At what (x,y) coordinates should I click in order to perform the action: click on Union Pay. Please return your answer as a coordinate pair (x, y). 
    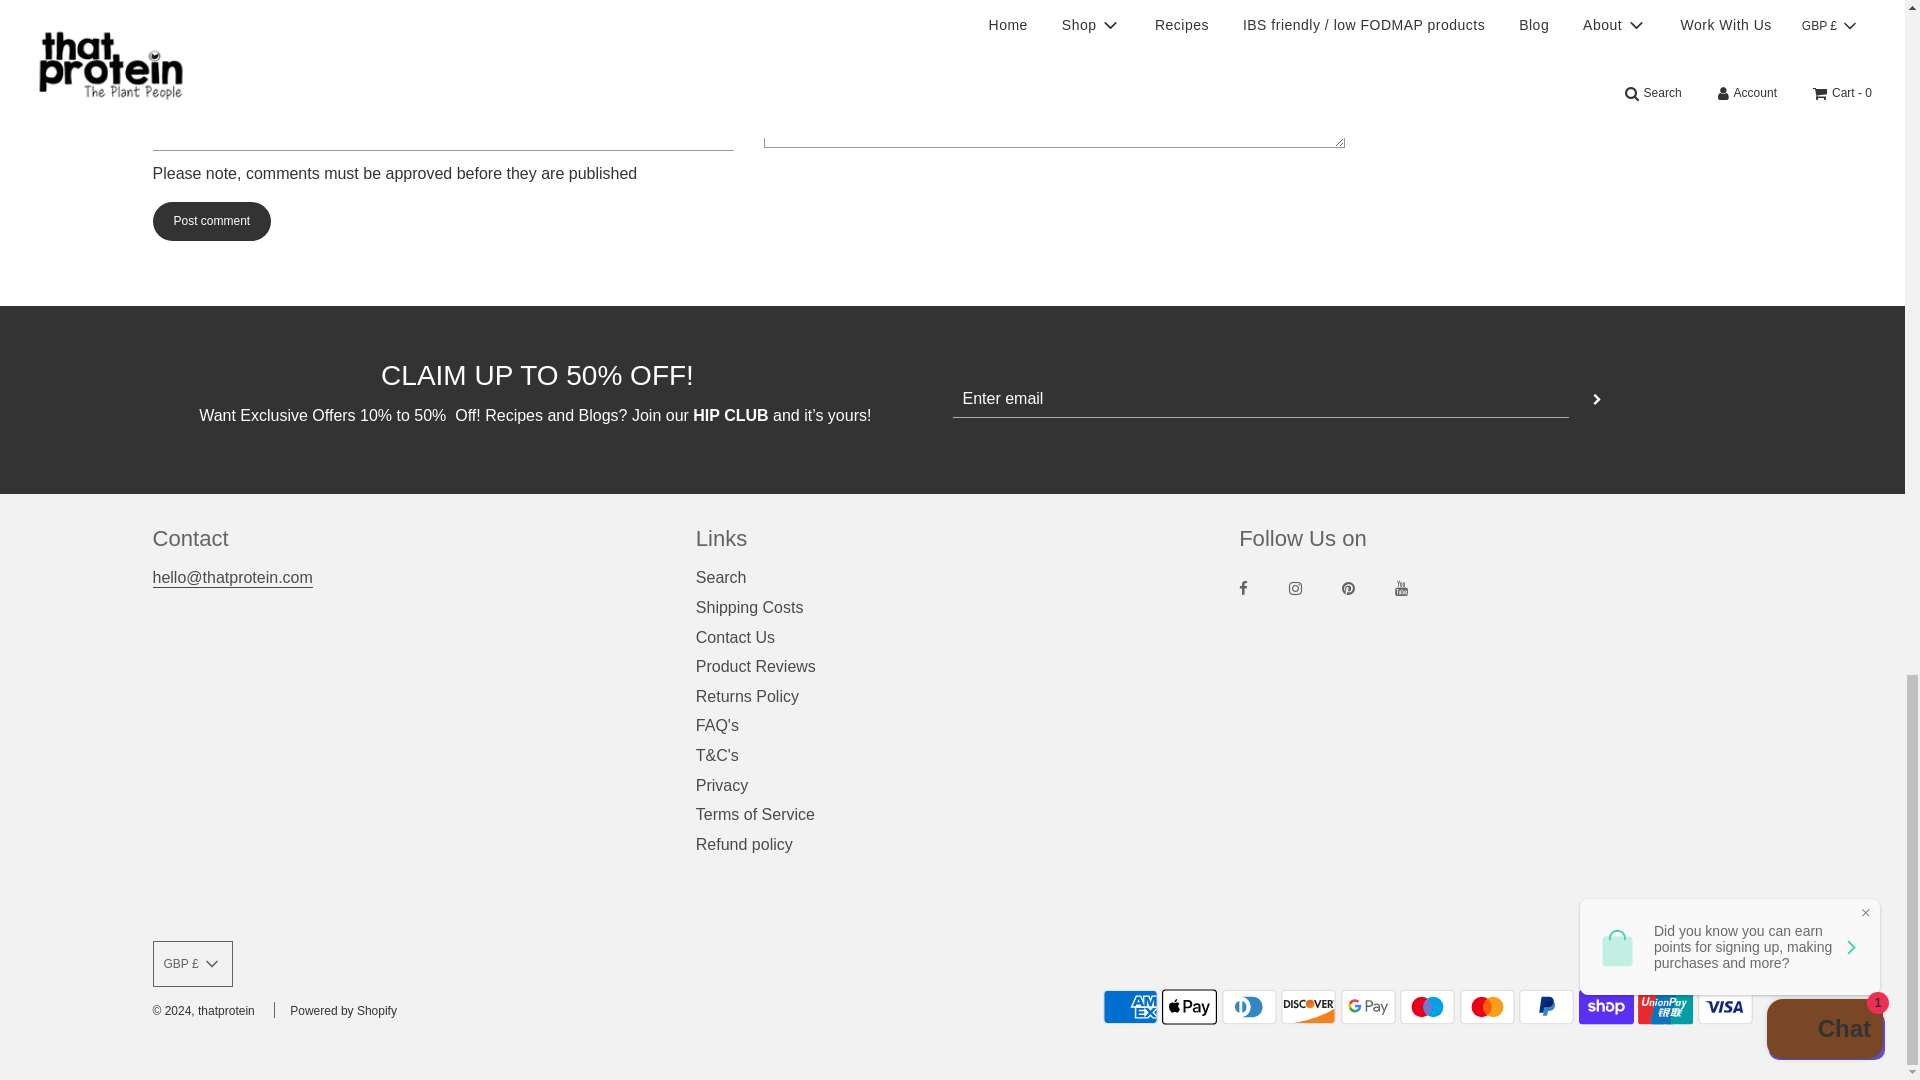
    Looking at the image, I should click on (1665, 1007).